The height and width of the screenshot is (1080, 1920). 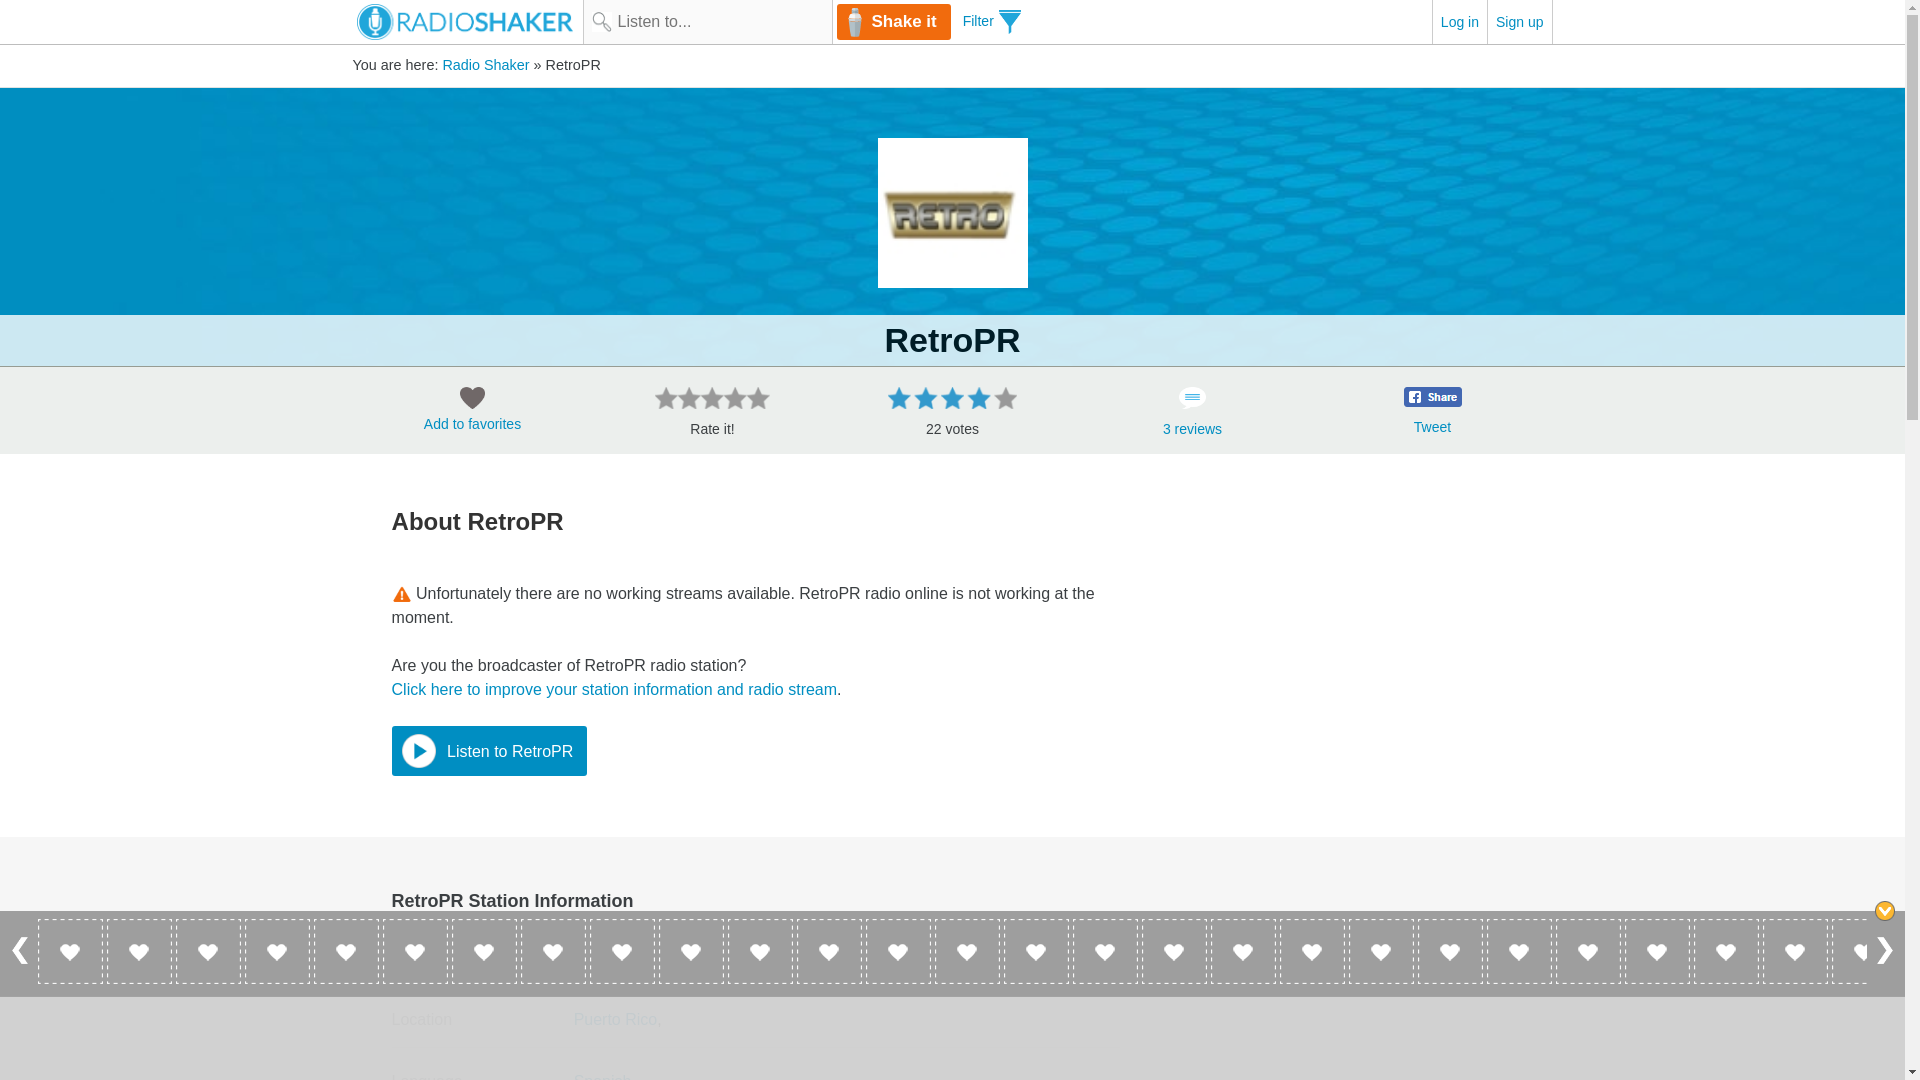 What do you see at coordinates (602, 1076) in the screenshot?
I see `Spanish` at bounding box center [602, 1076].